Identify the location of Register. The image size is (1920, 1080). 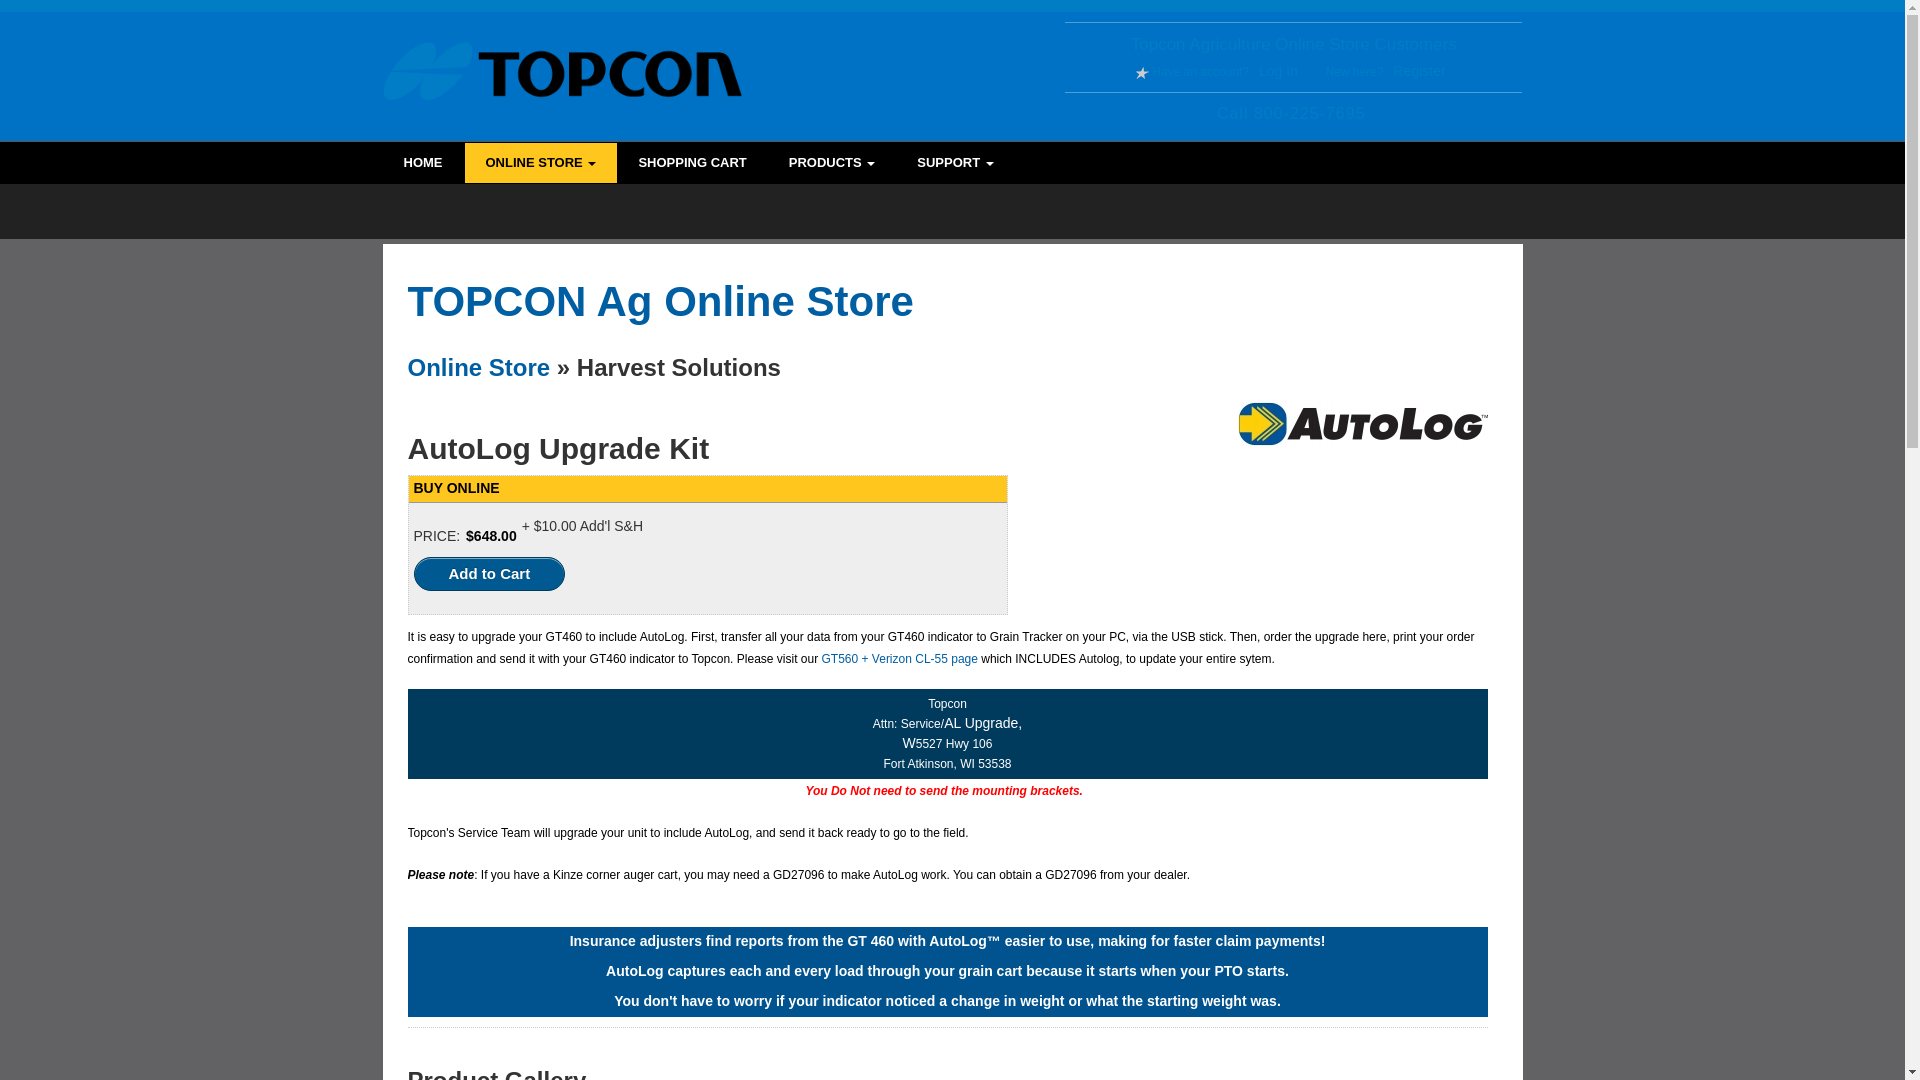
(1419, 70).